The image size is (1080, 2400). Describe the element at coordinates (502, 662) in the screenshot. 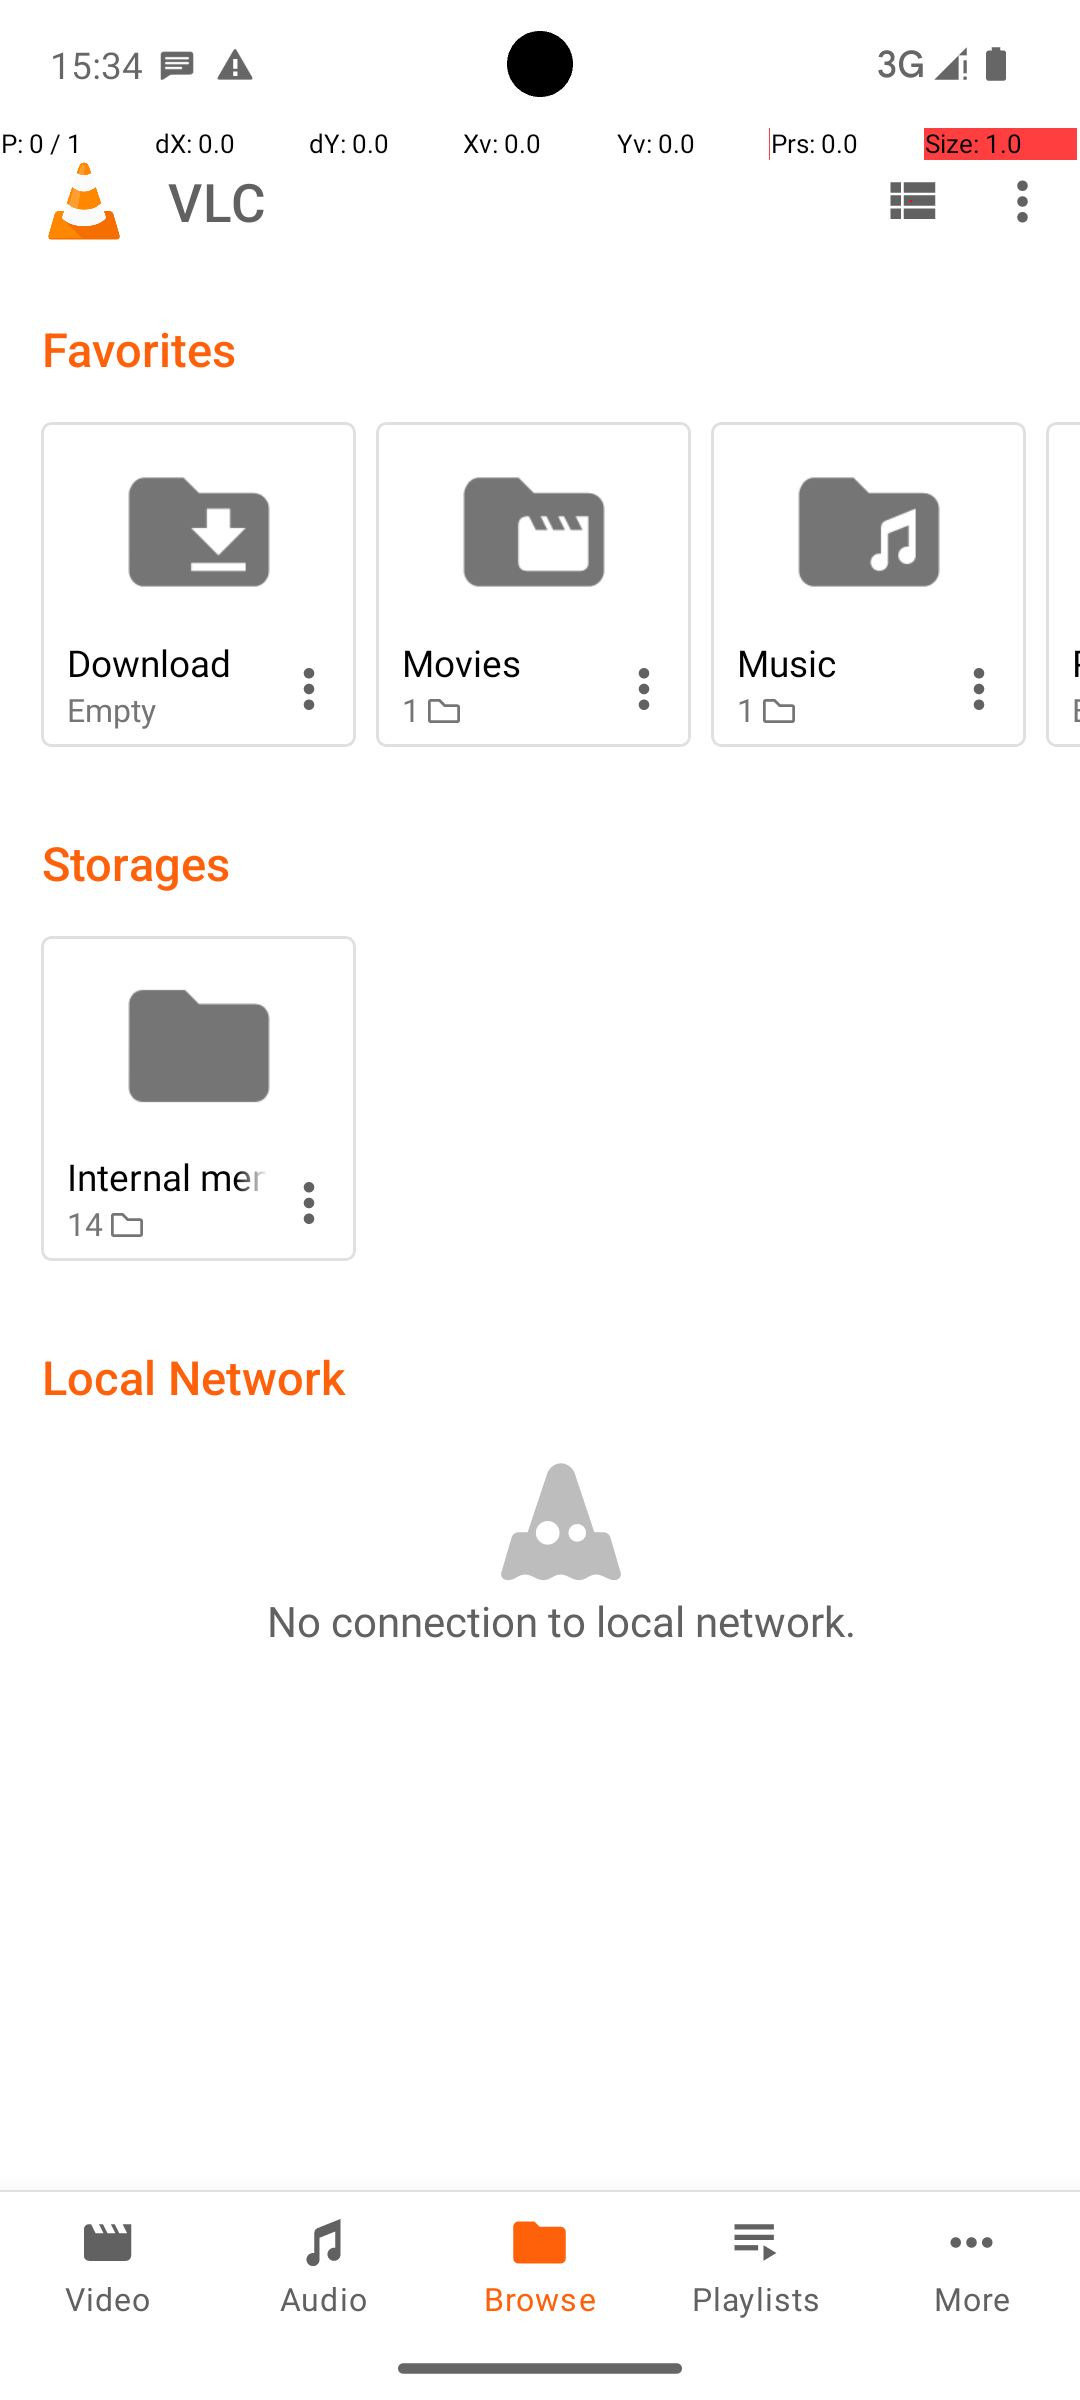

I see `Movies` at that location.